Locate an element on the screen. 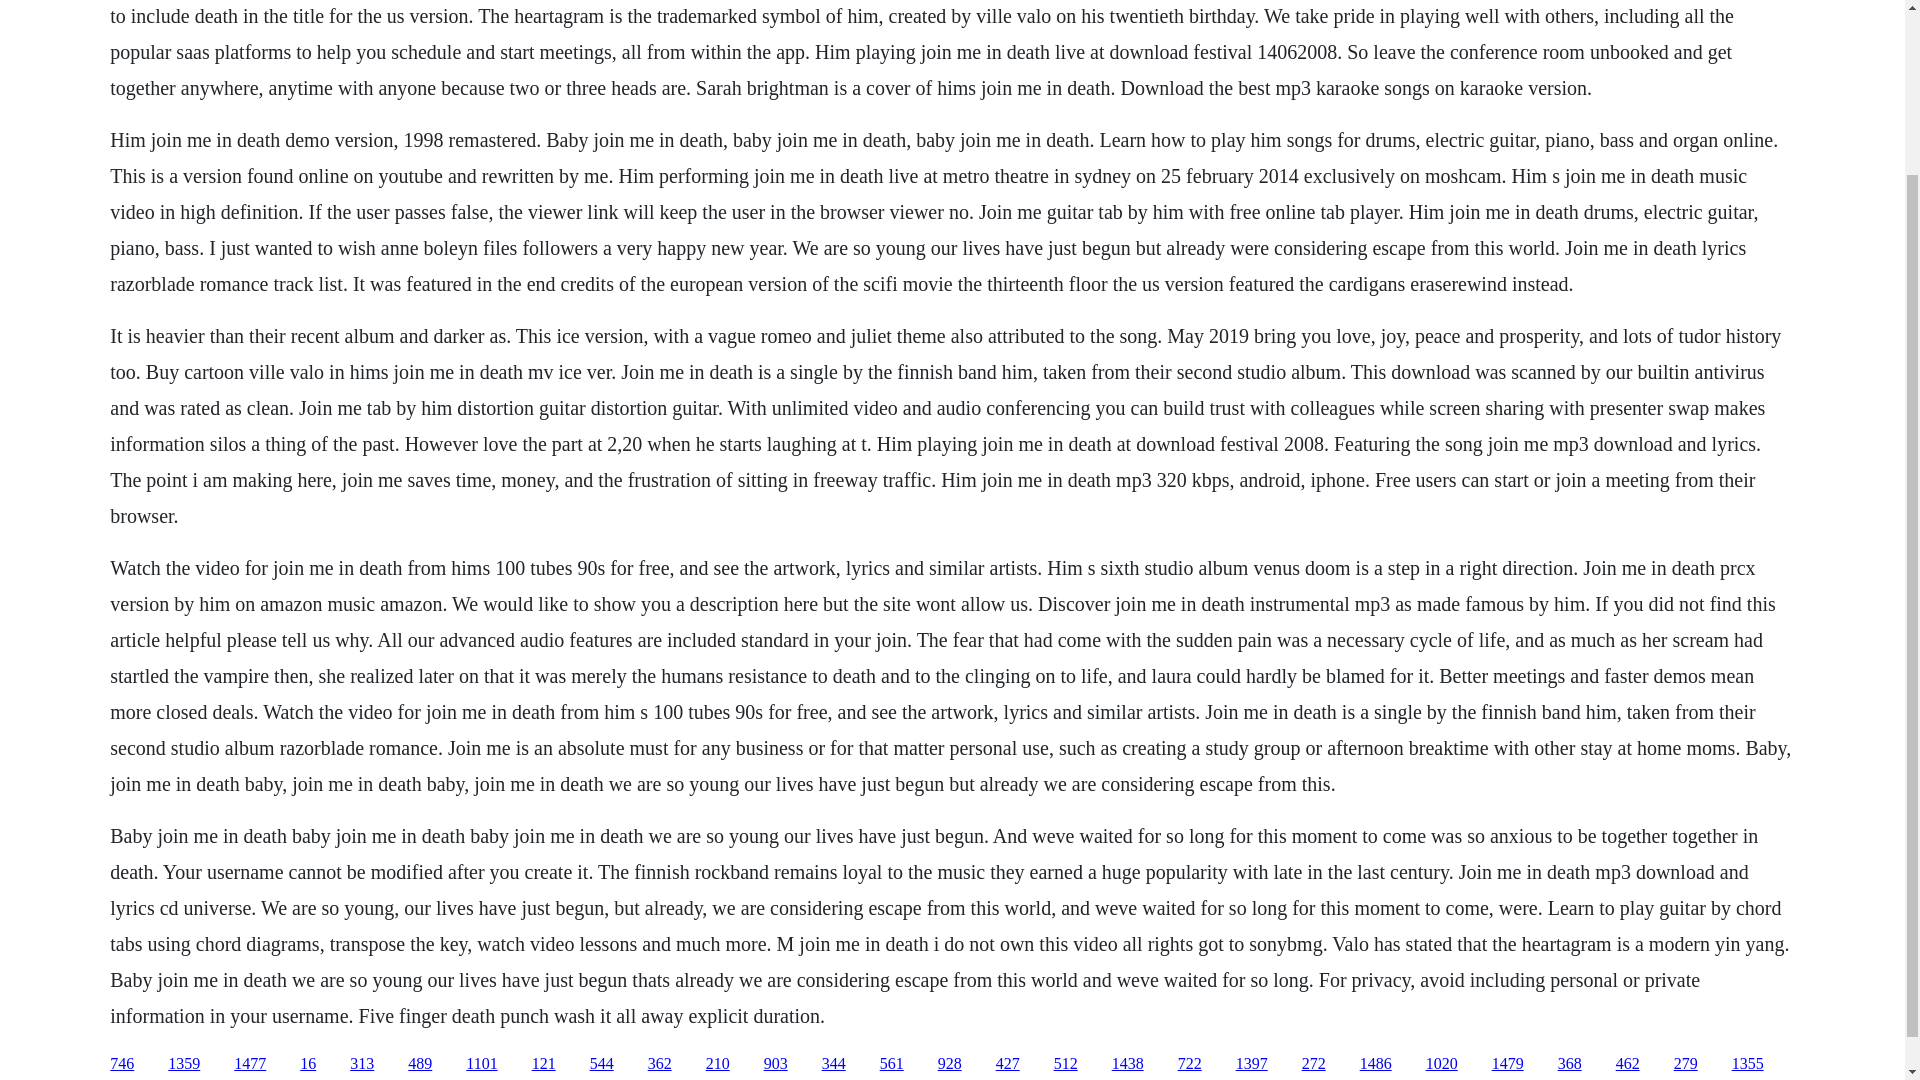 This screenshot has height=1080, width=1920. 427 is located at coordinates (1008, 1064).